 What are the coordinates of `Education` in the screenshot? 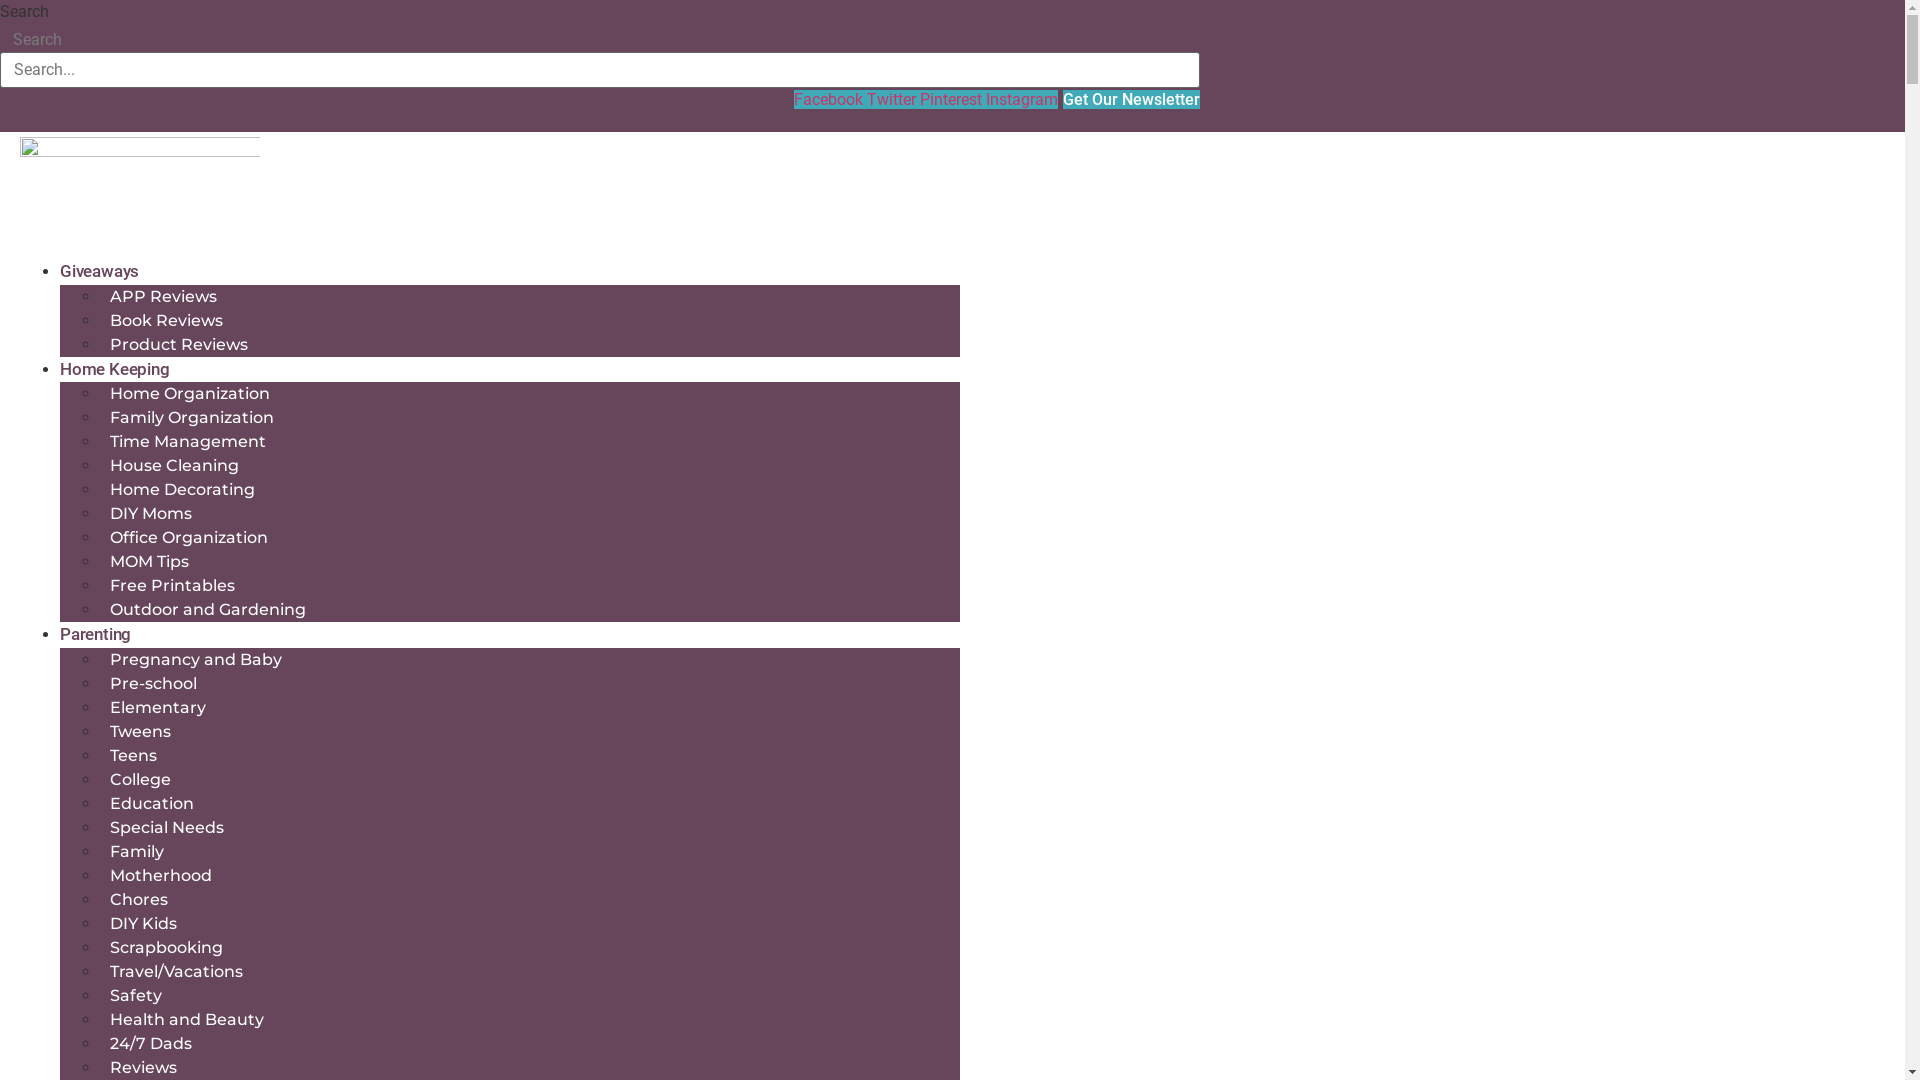 It's located at (152, 804).